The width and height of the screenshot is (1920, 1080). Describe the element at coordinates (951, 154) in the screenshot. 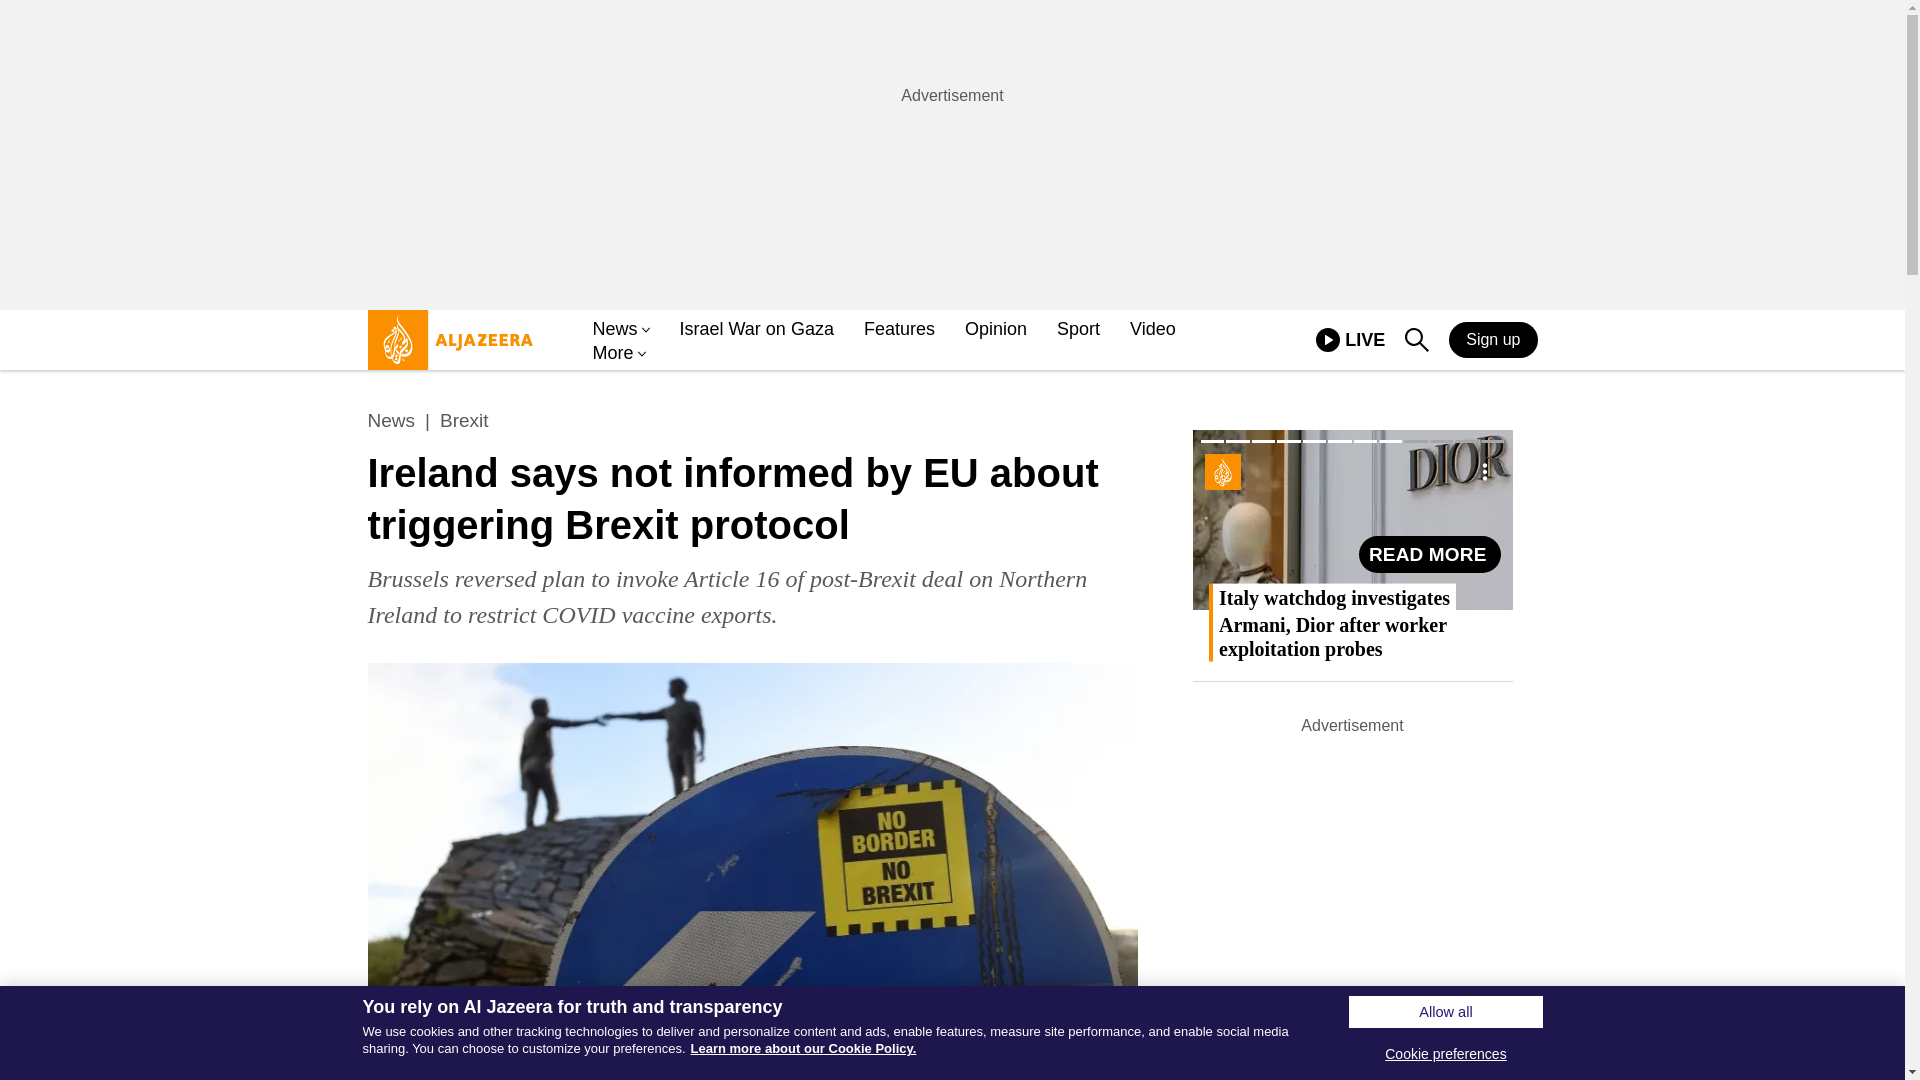

I see `News` at that location.